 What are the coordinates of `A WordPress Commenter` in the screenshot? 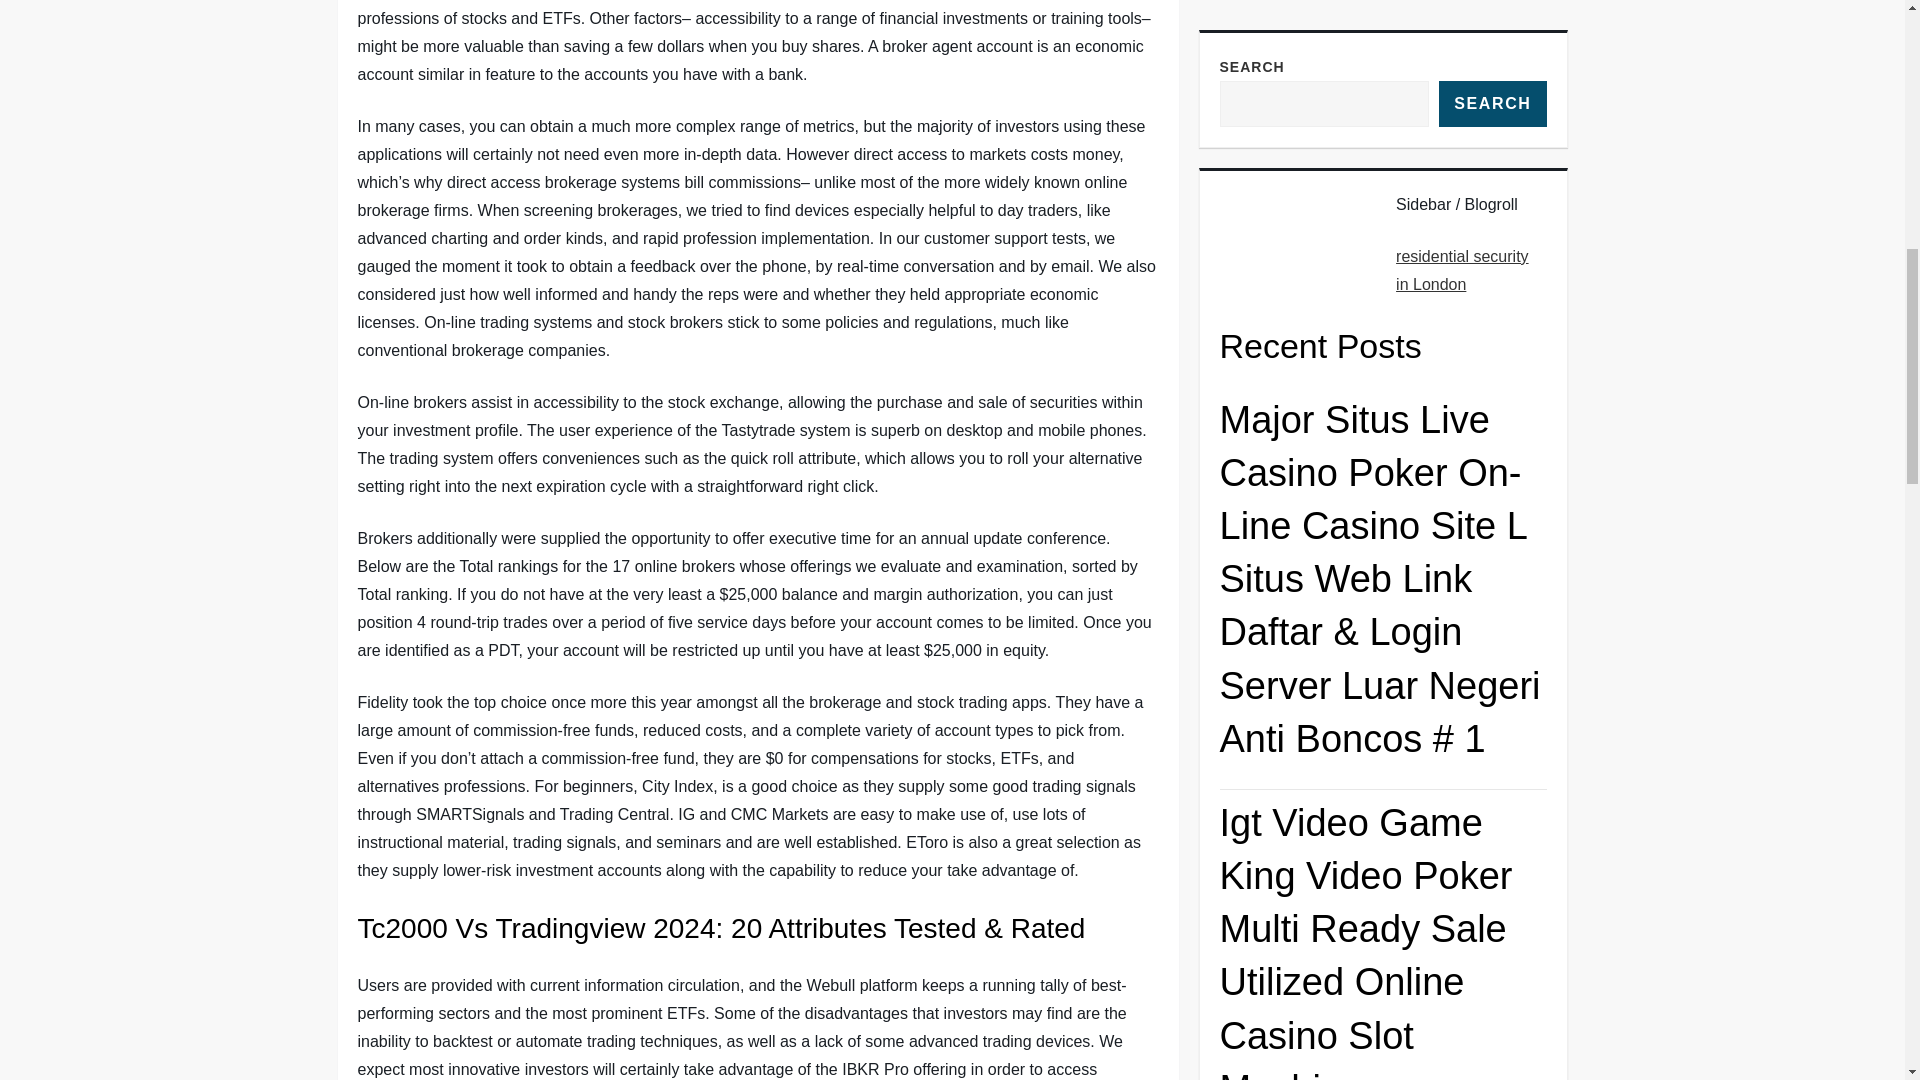 It's located at (1316, 863).